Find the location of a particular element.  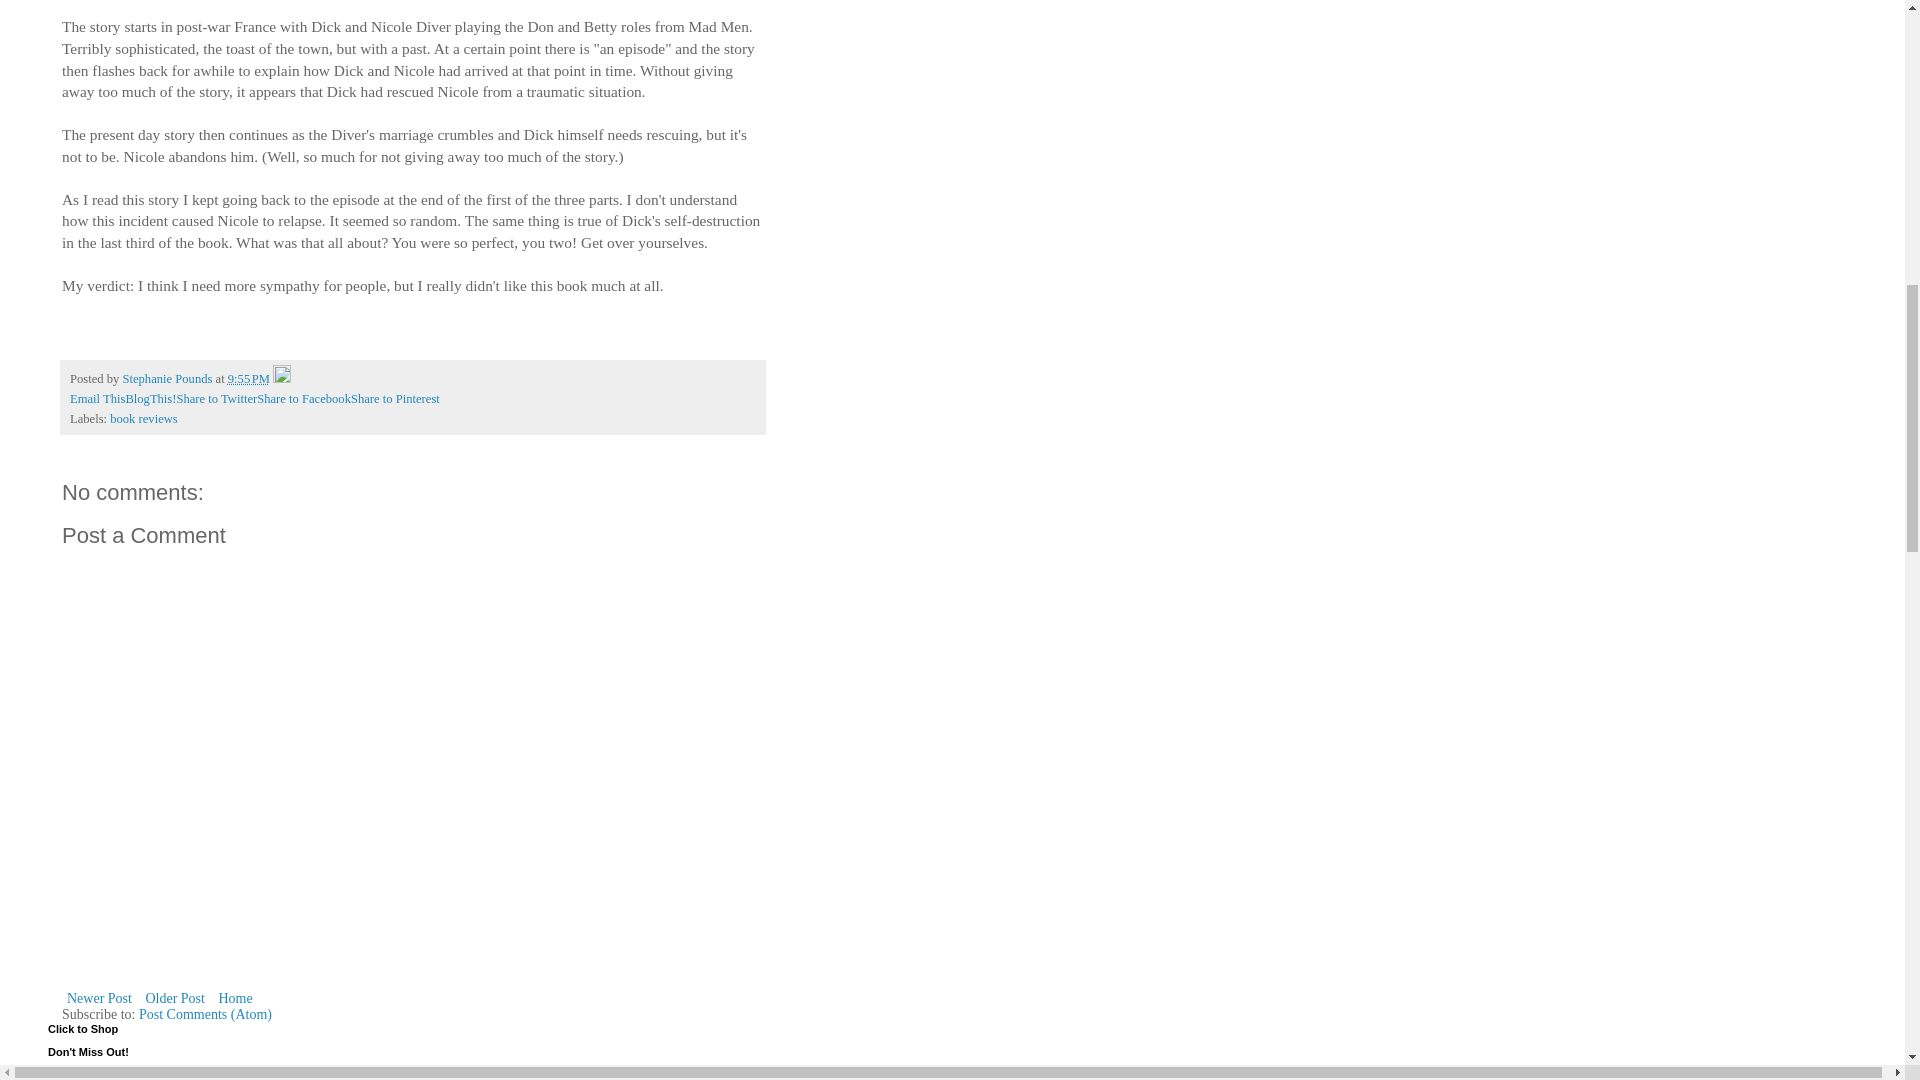

Edit Post is located at coordinates (282, 378).